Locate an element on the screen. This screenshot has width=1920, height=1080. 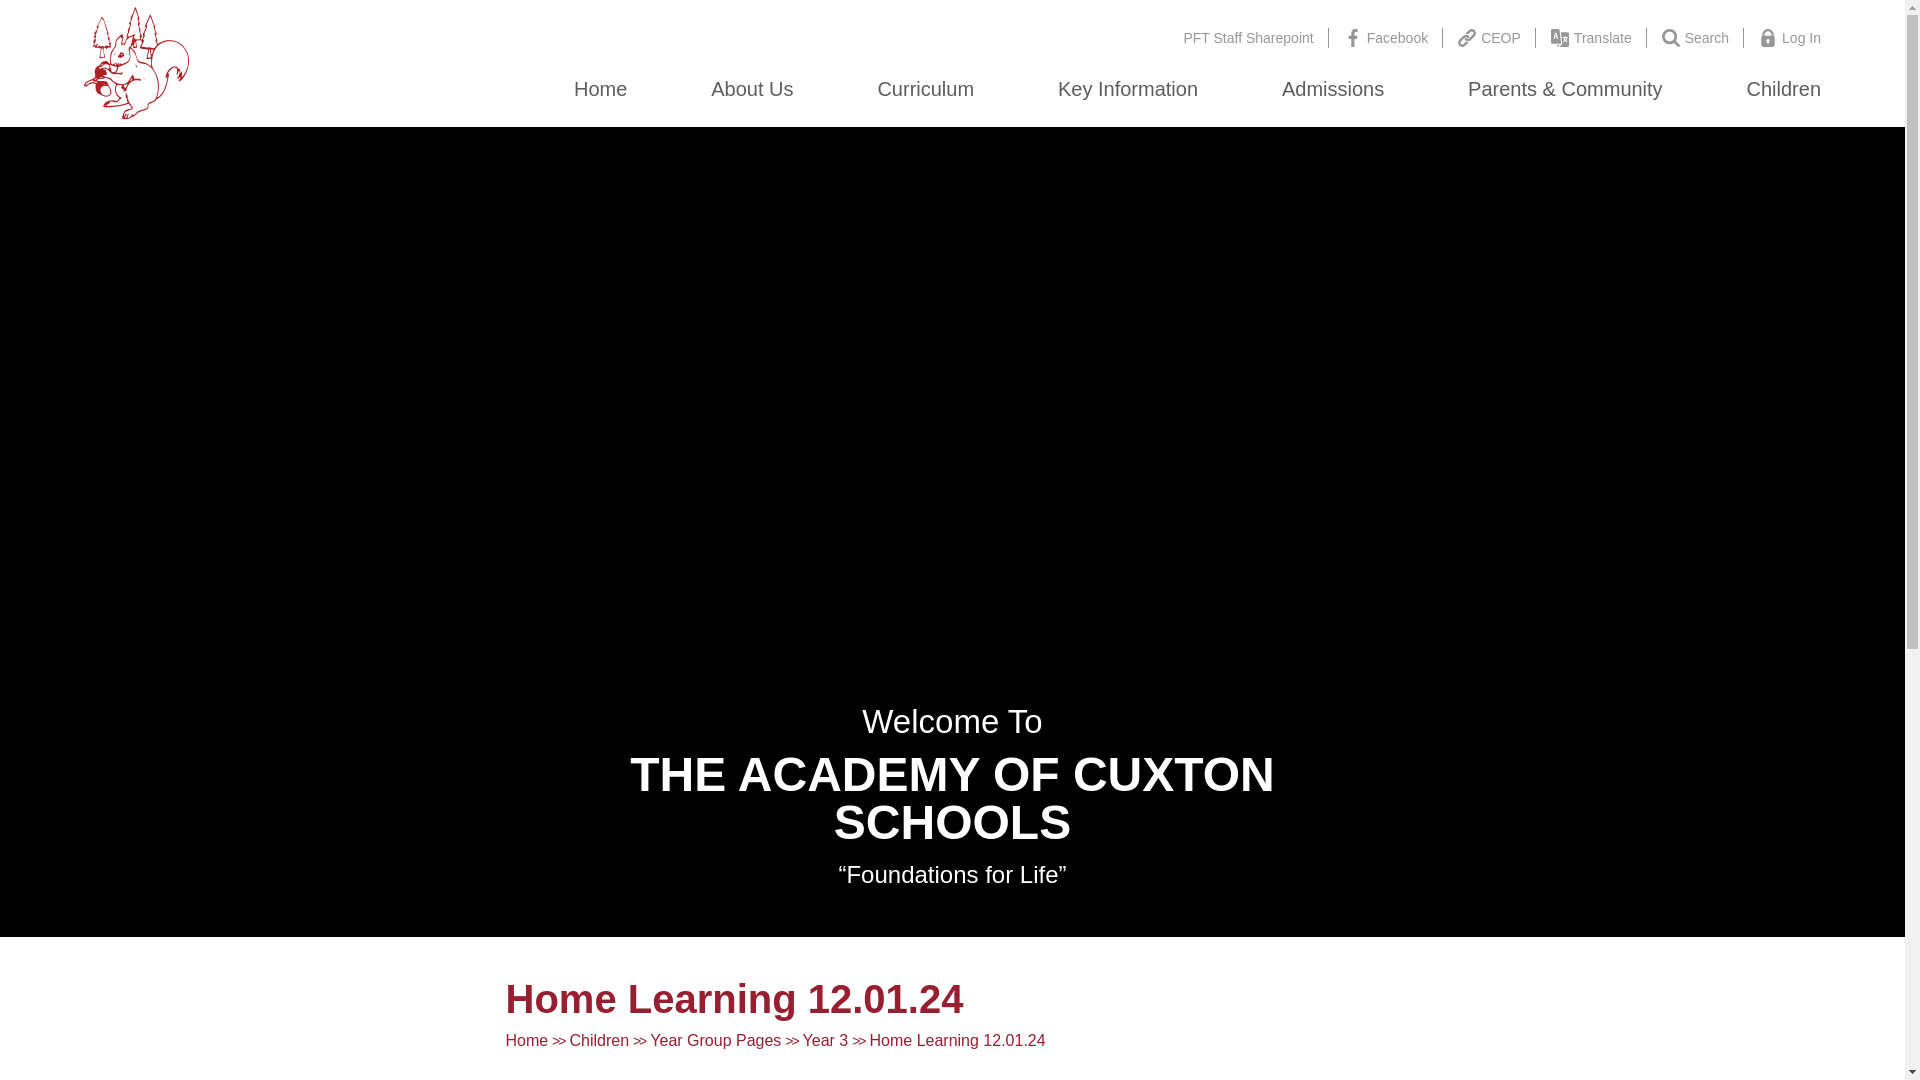
About Us is located at coordinates (752, 88).